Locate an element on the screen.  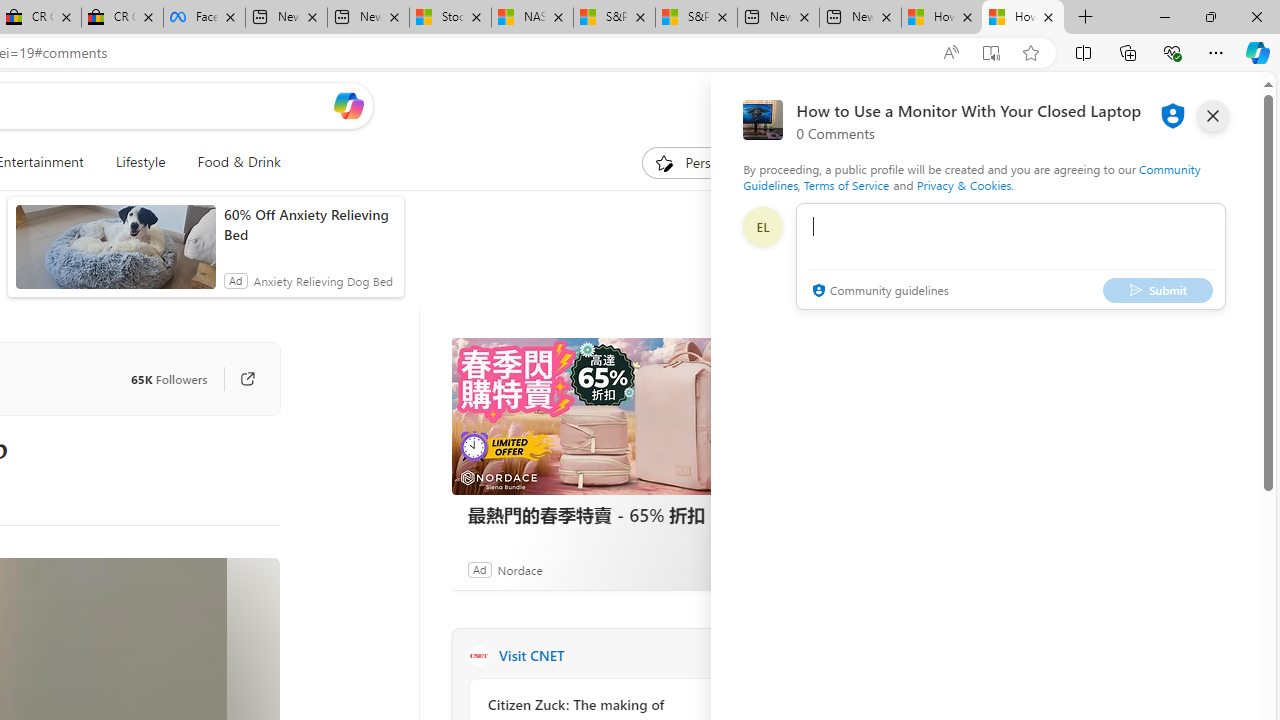
Open settings is located at coordinates (1216, 105).